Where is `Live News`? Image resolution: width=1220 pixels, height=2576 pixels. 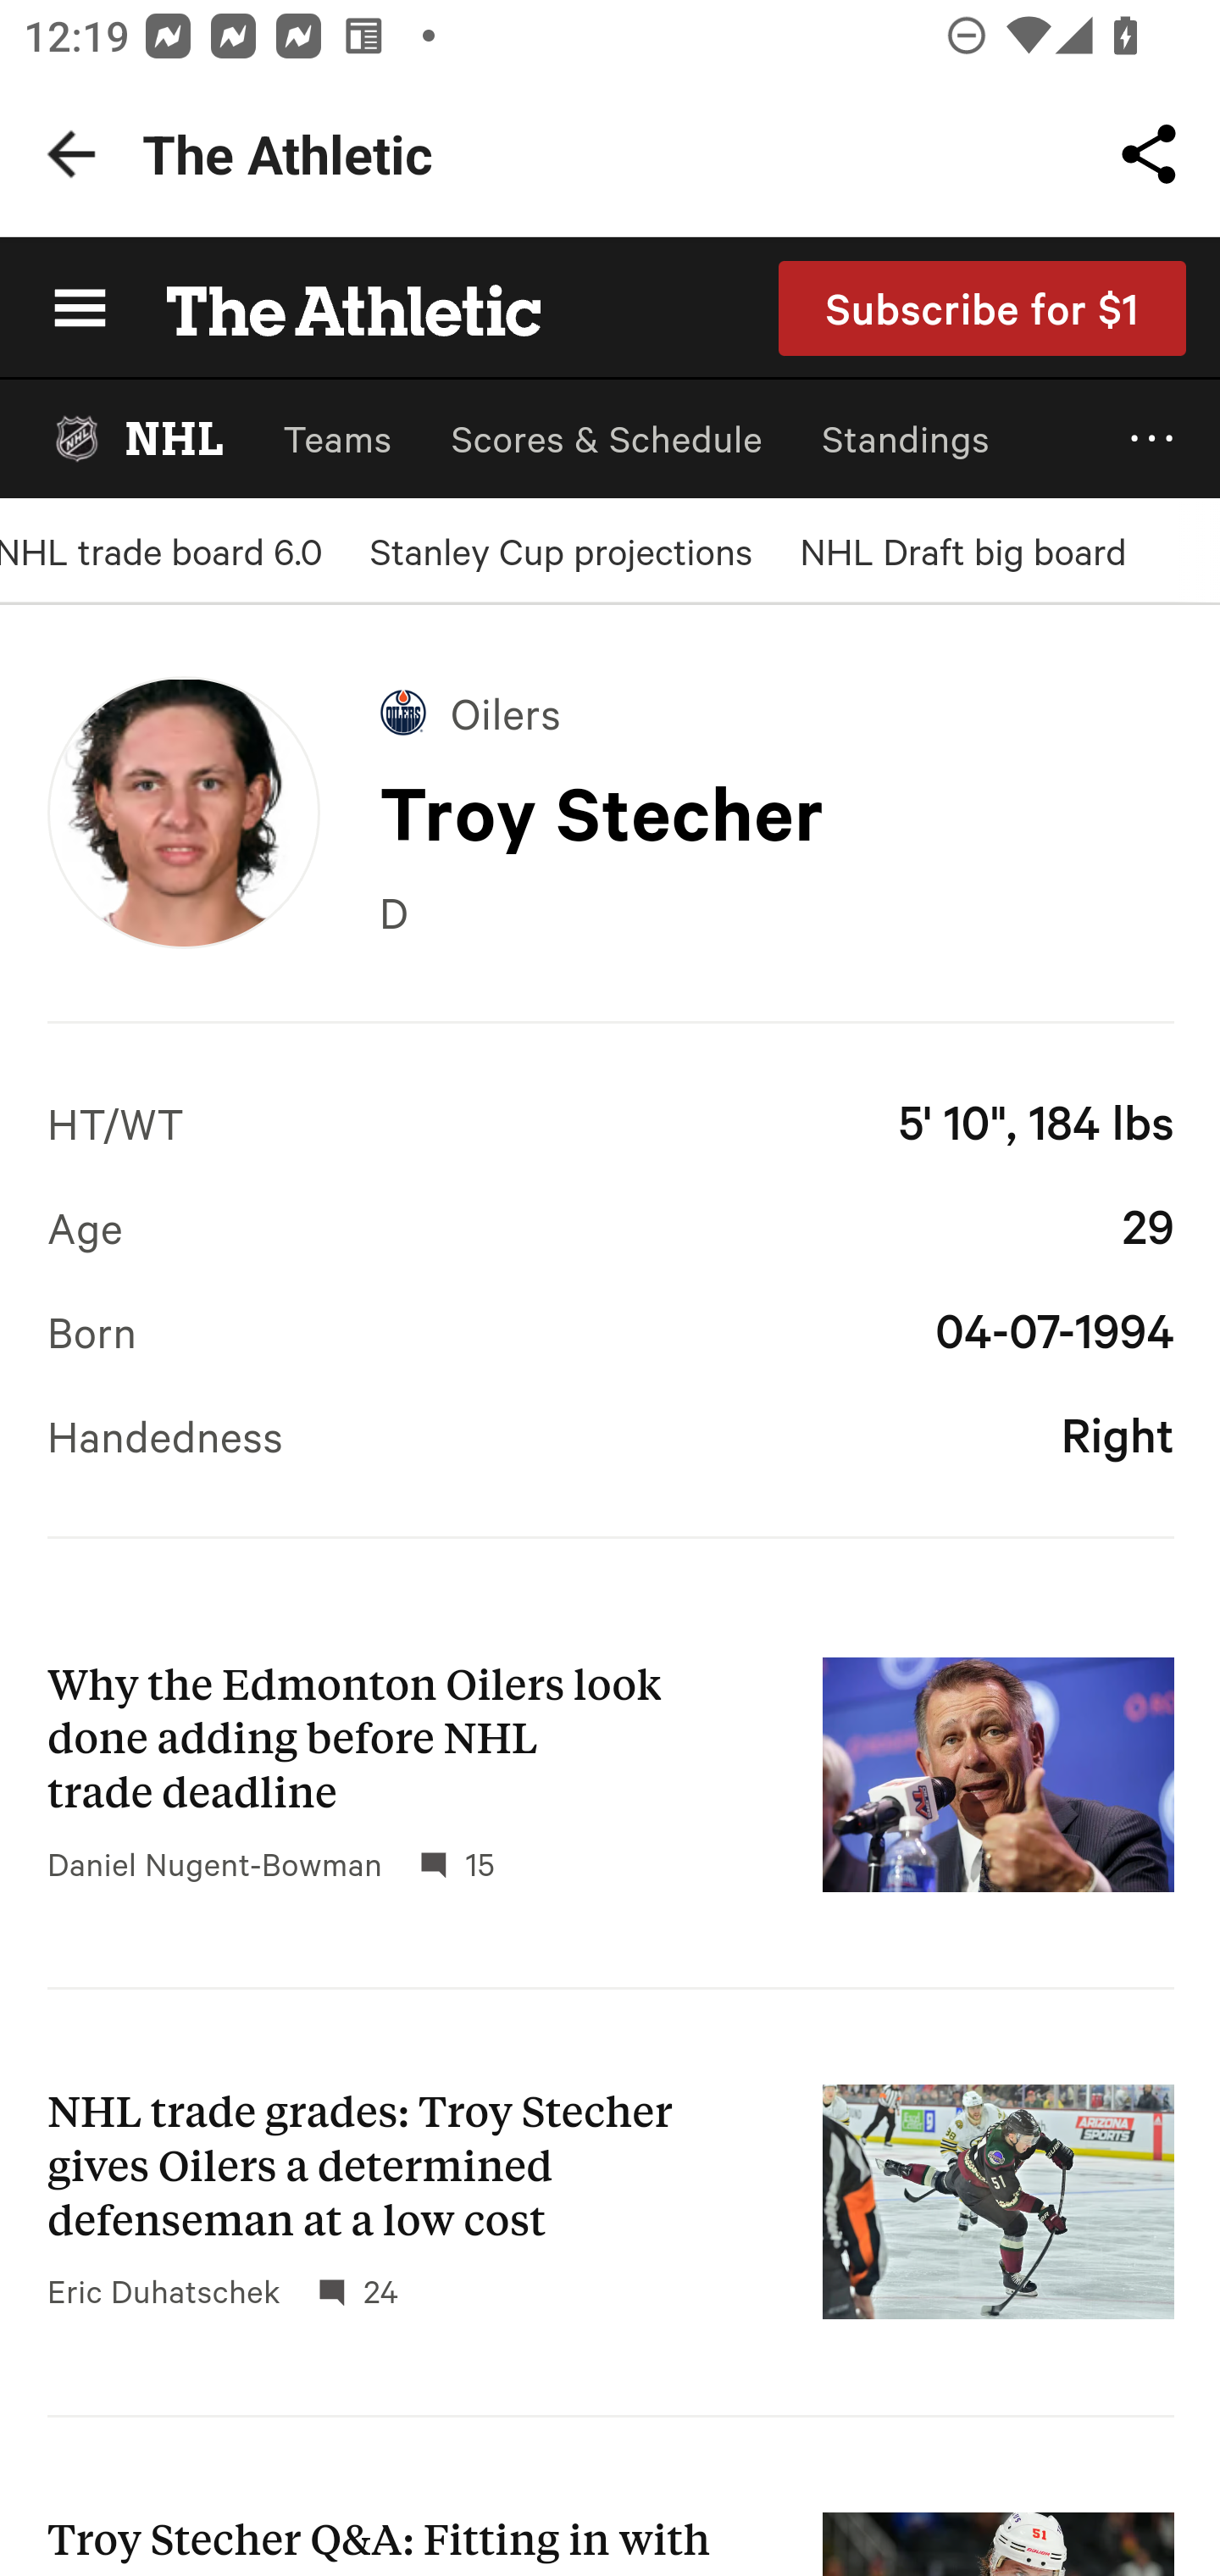
Live News is located at coordinates (610, 1089).